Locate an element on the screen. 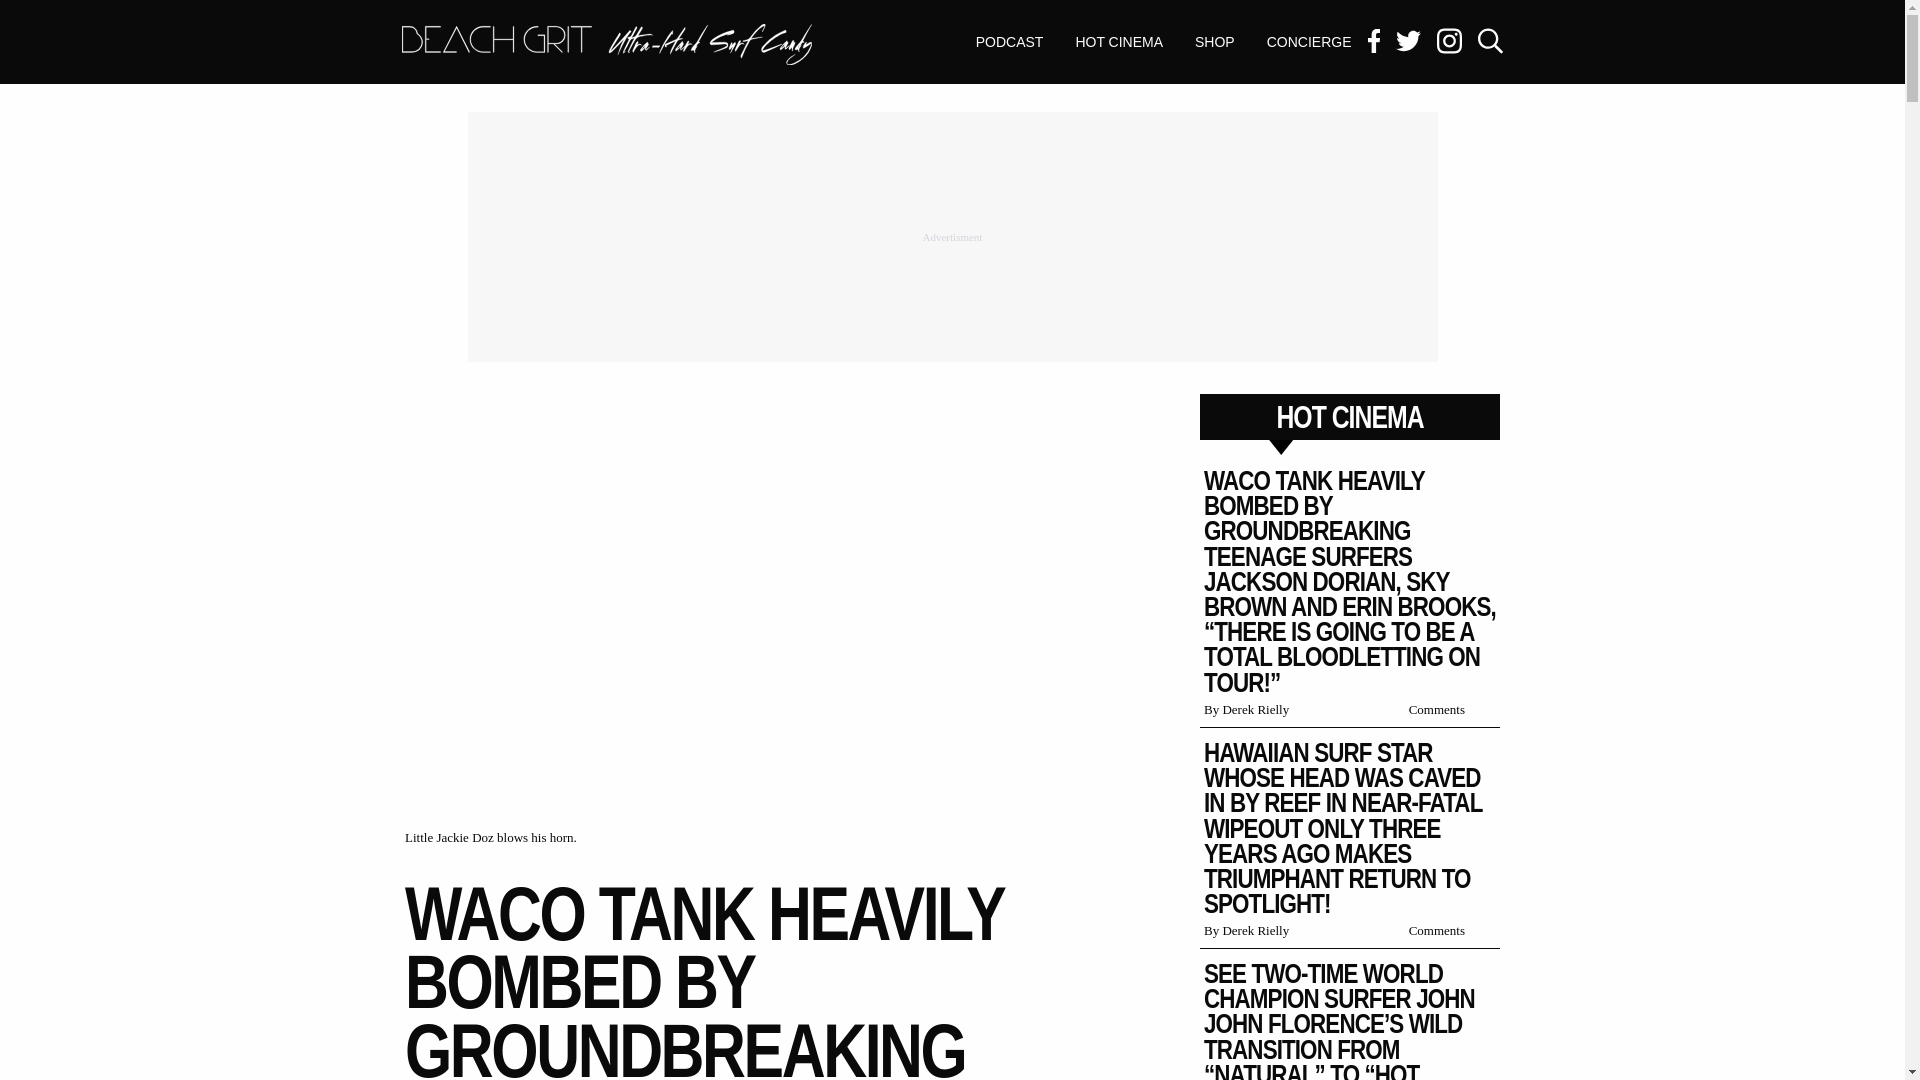  HOT CINEMA is located at coordinates (1118, 42).